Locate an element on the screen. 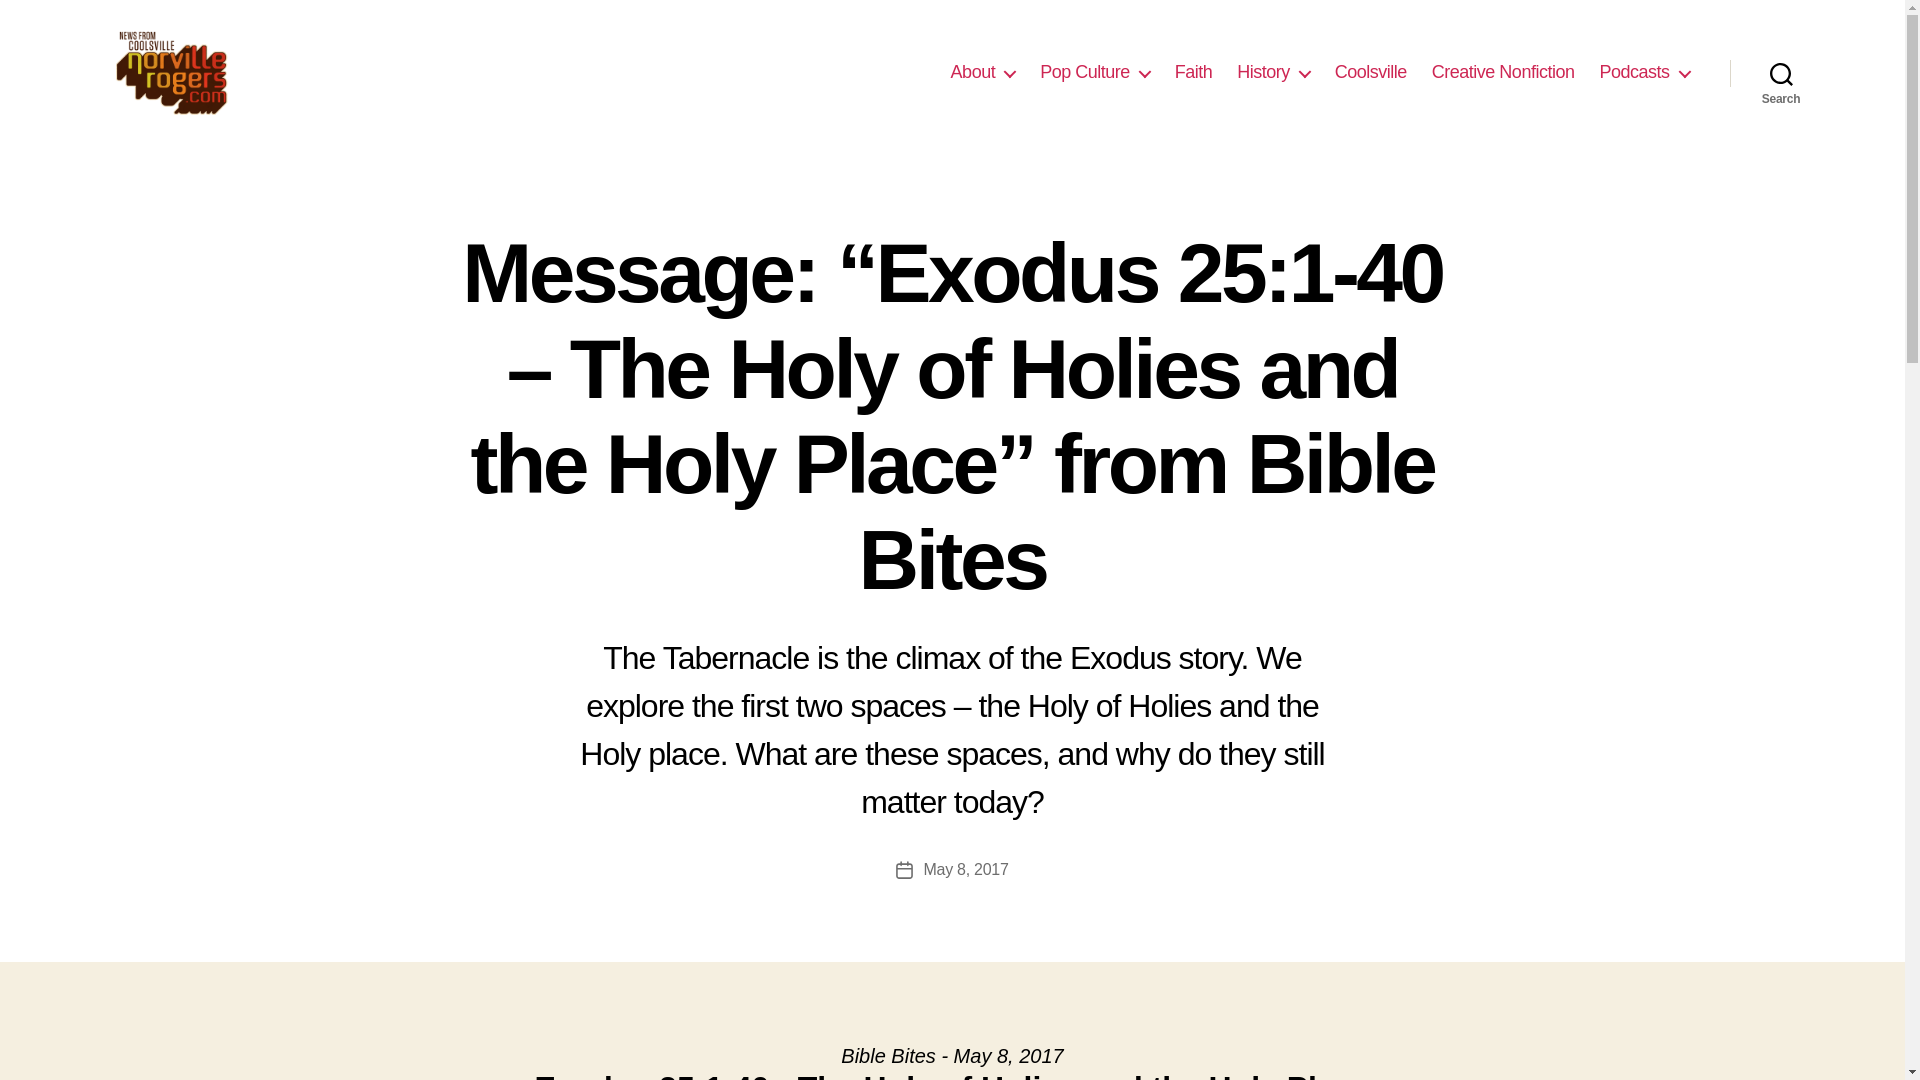  Podcasts is located at coordinates (1644, 72).